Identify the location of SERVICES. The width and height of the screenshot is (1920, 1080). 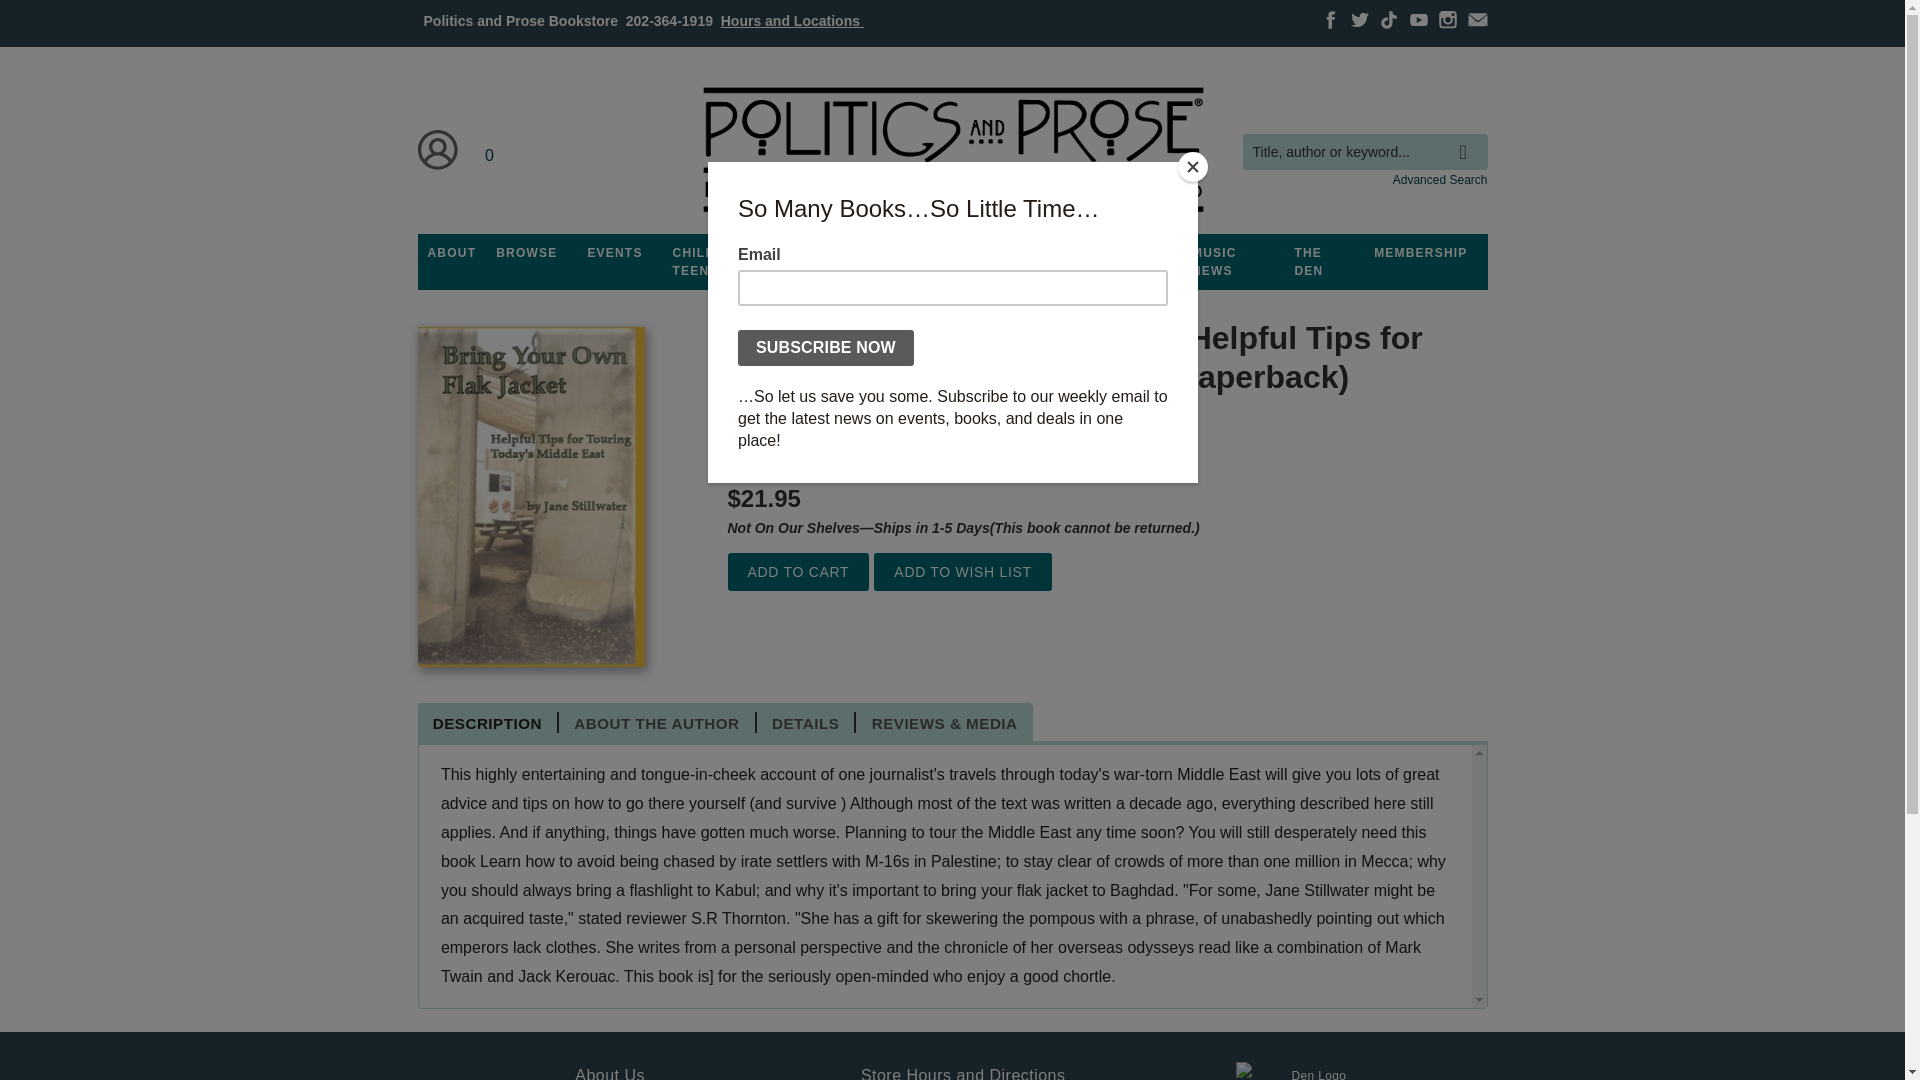
(1066, 253).